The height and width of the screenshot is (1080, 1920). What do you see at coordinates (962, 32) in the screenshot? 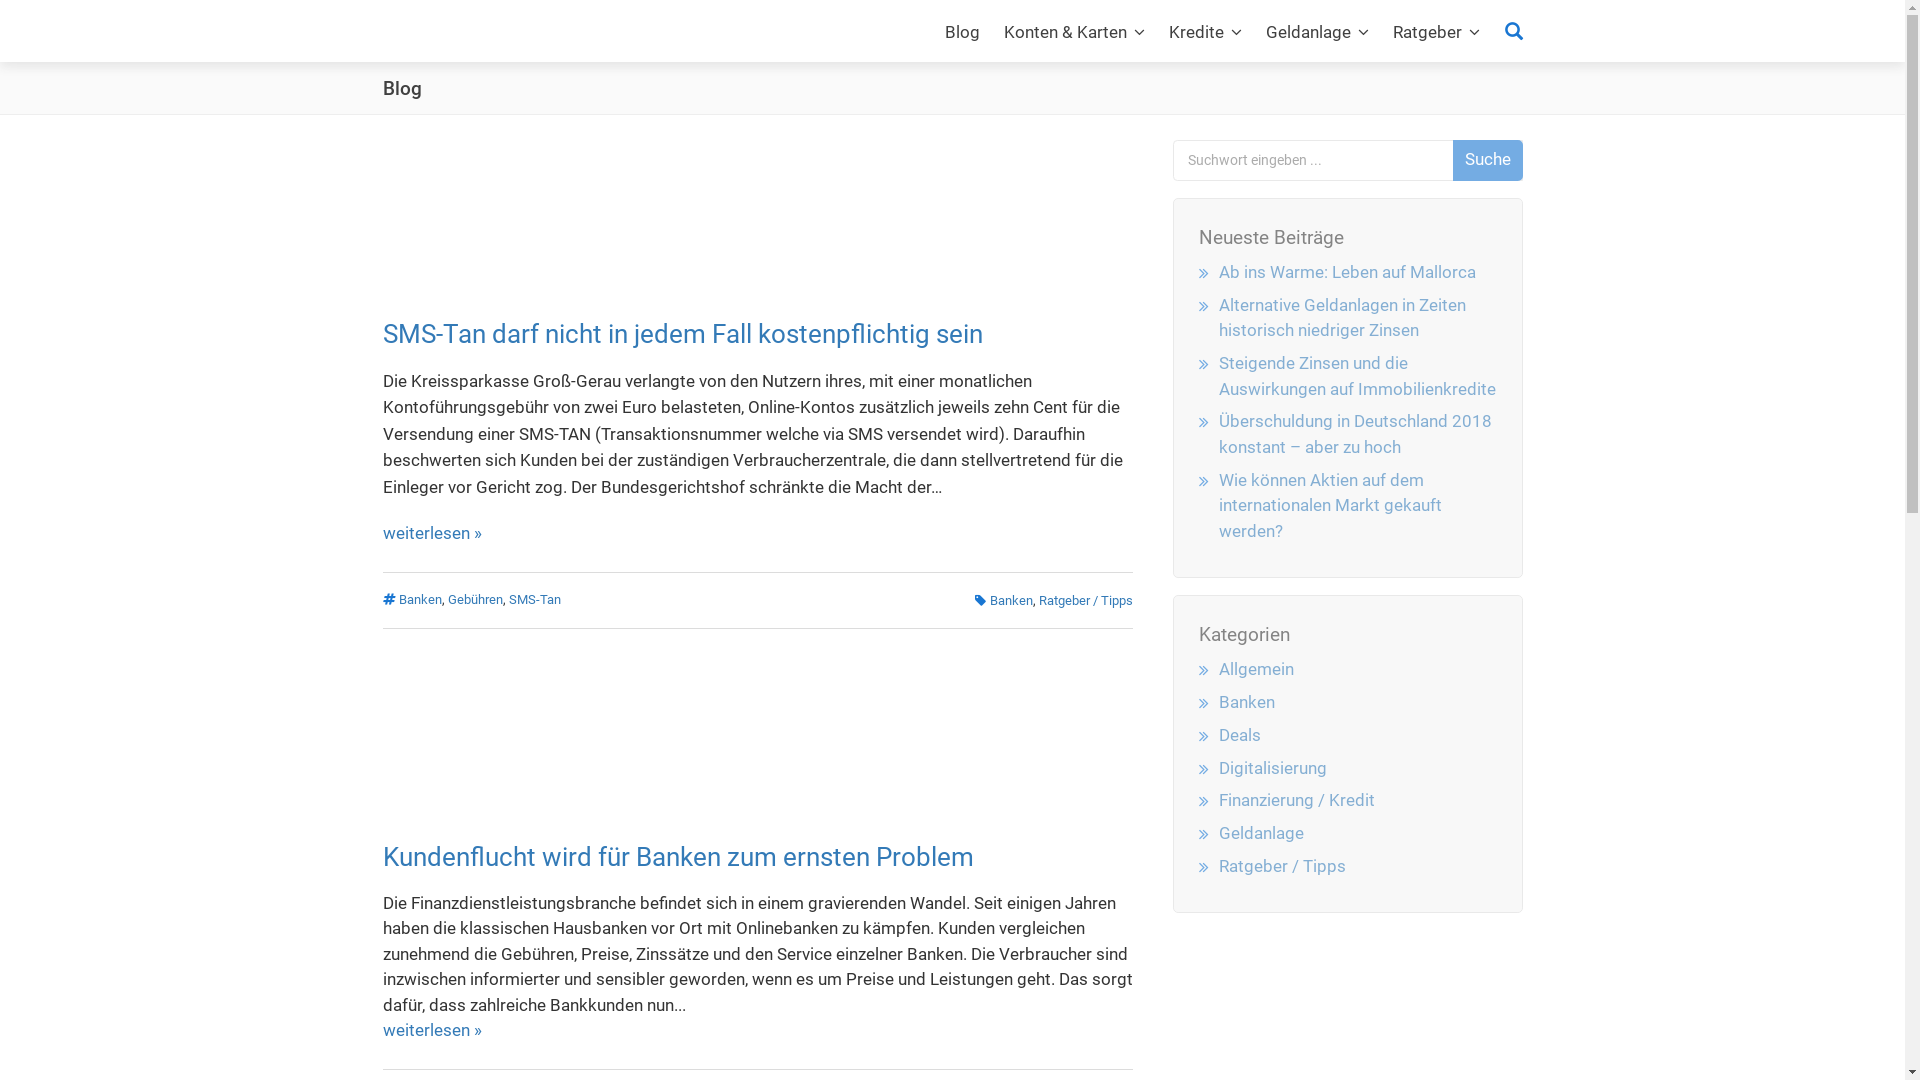
I see `Blog` at bounding box center [962, 32].